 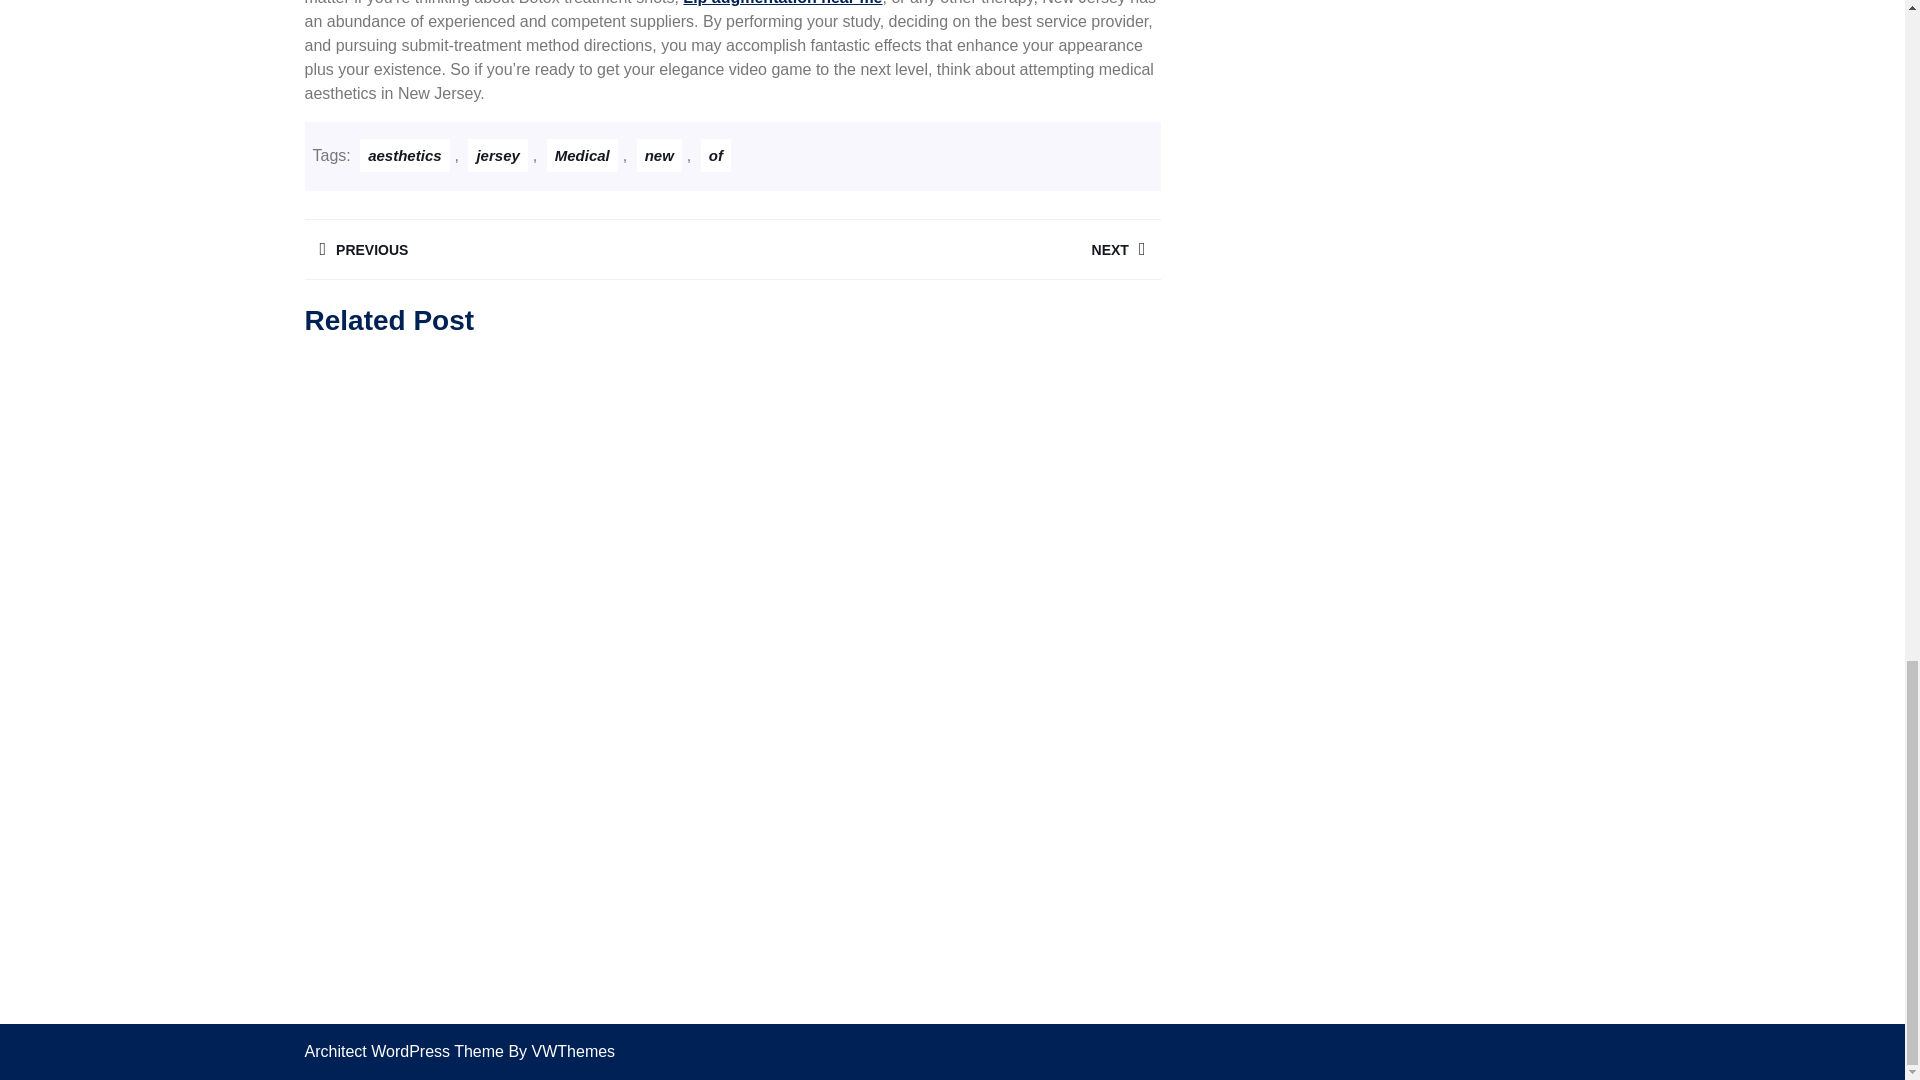 I want to click on of, so click(x=945, y=249).